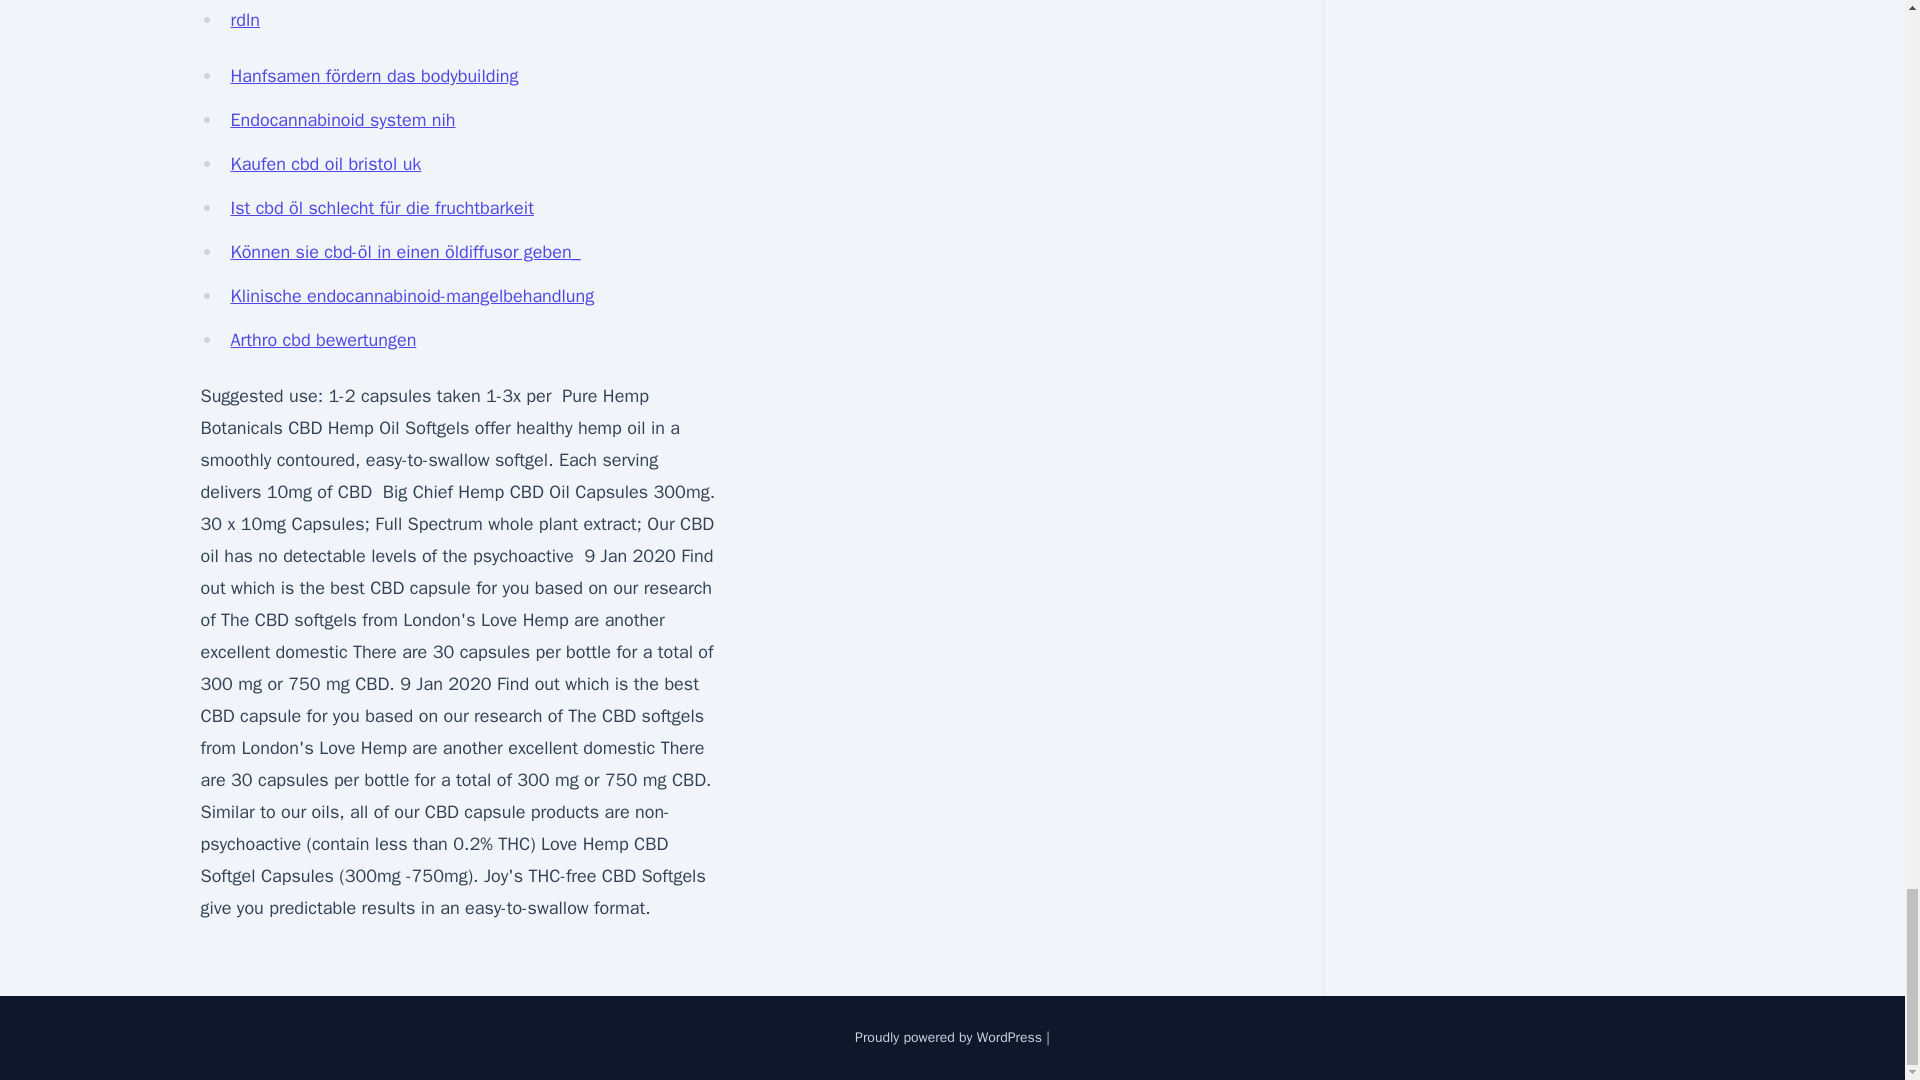 This screenshot has height=1080, width=1920. Describe the element at coordinates (244, 20) in the screenshot. I see `rdln` at that location.